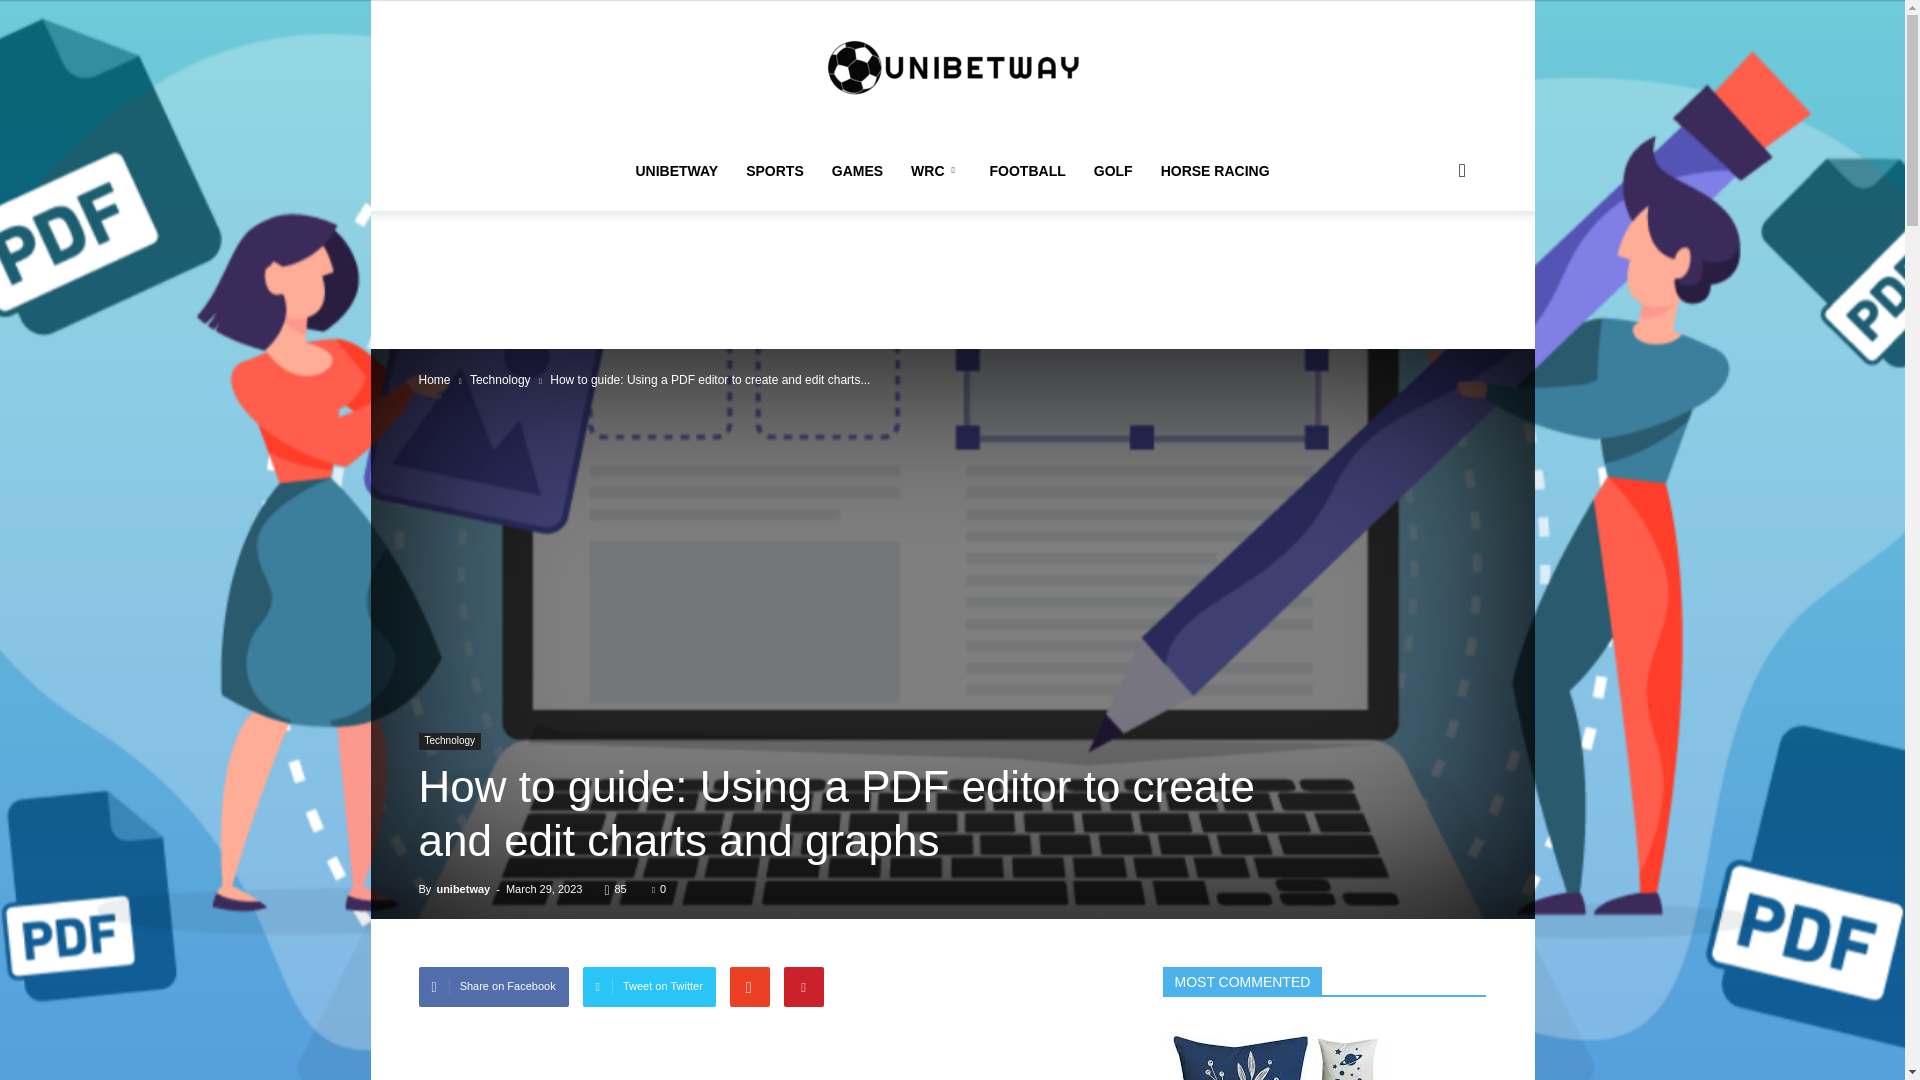 This screenshot has height=1080, width=1920. I want to click on SPORTS, so click(774, 170).